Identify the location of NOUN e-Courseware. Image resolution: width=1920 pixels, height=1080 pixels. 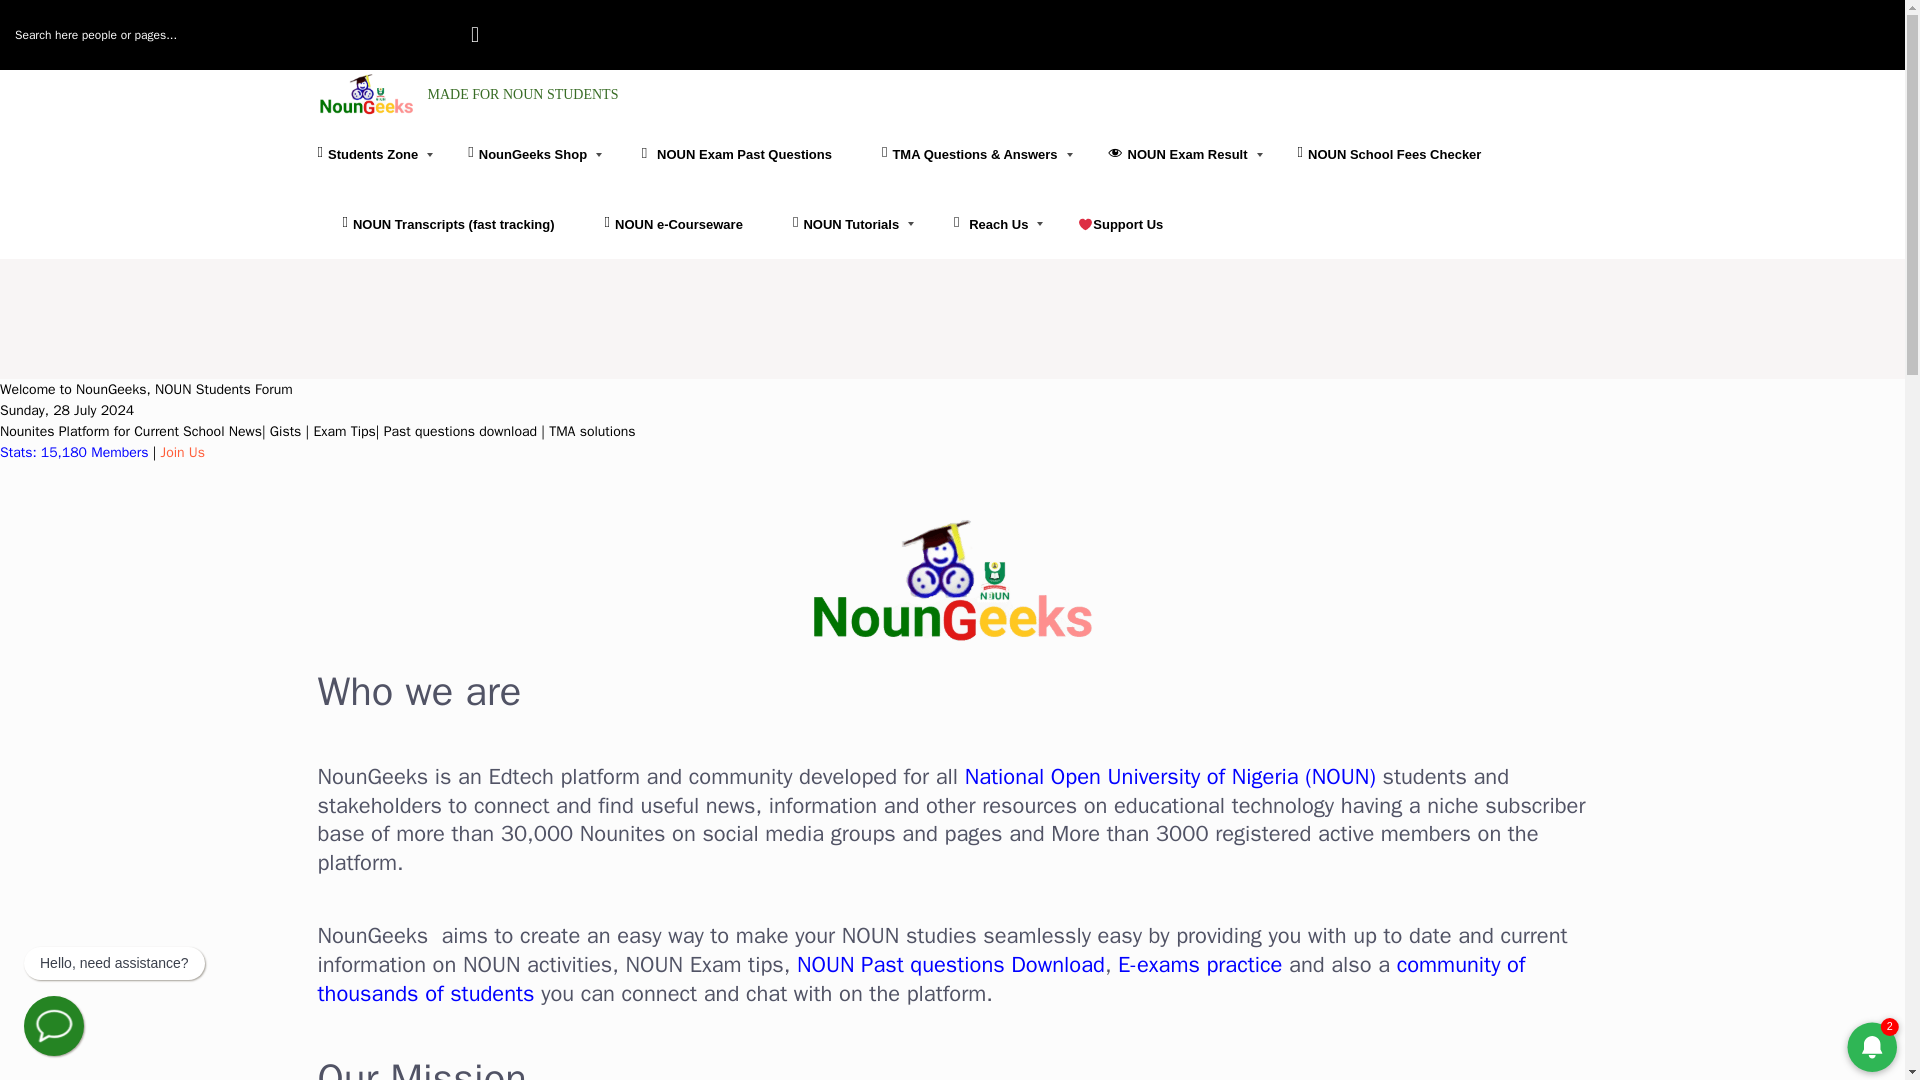
(674, 225).